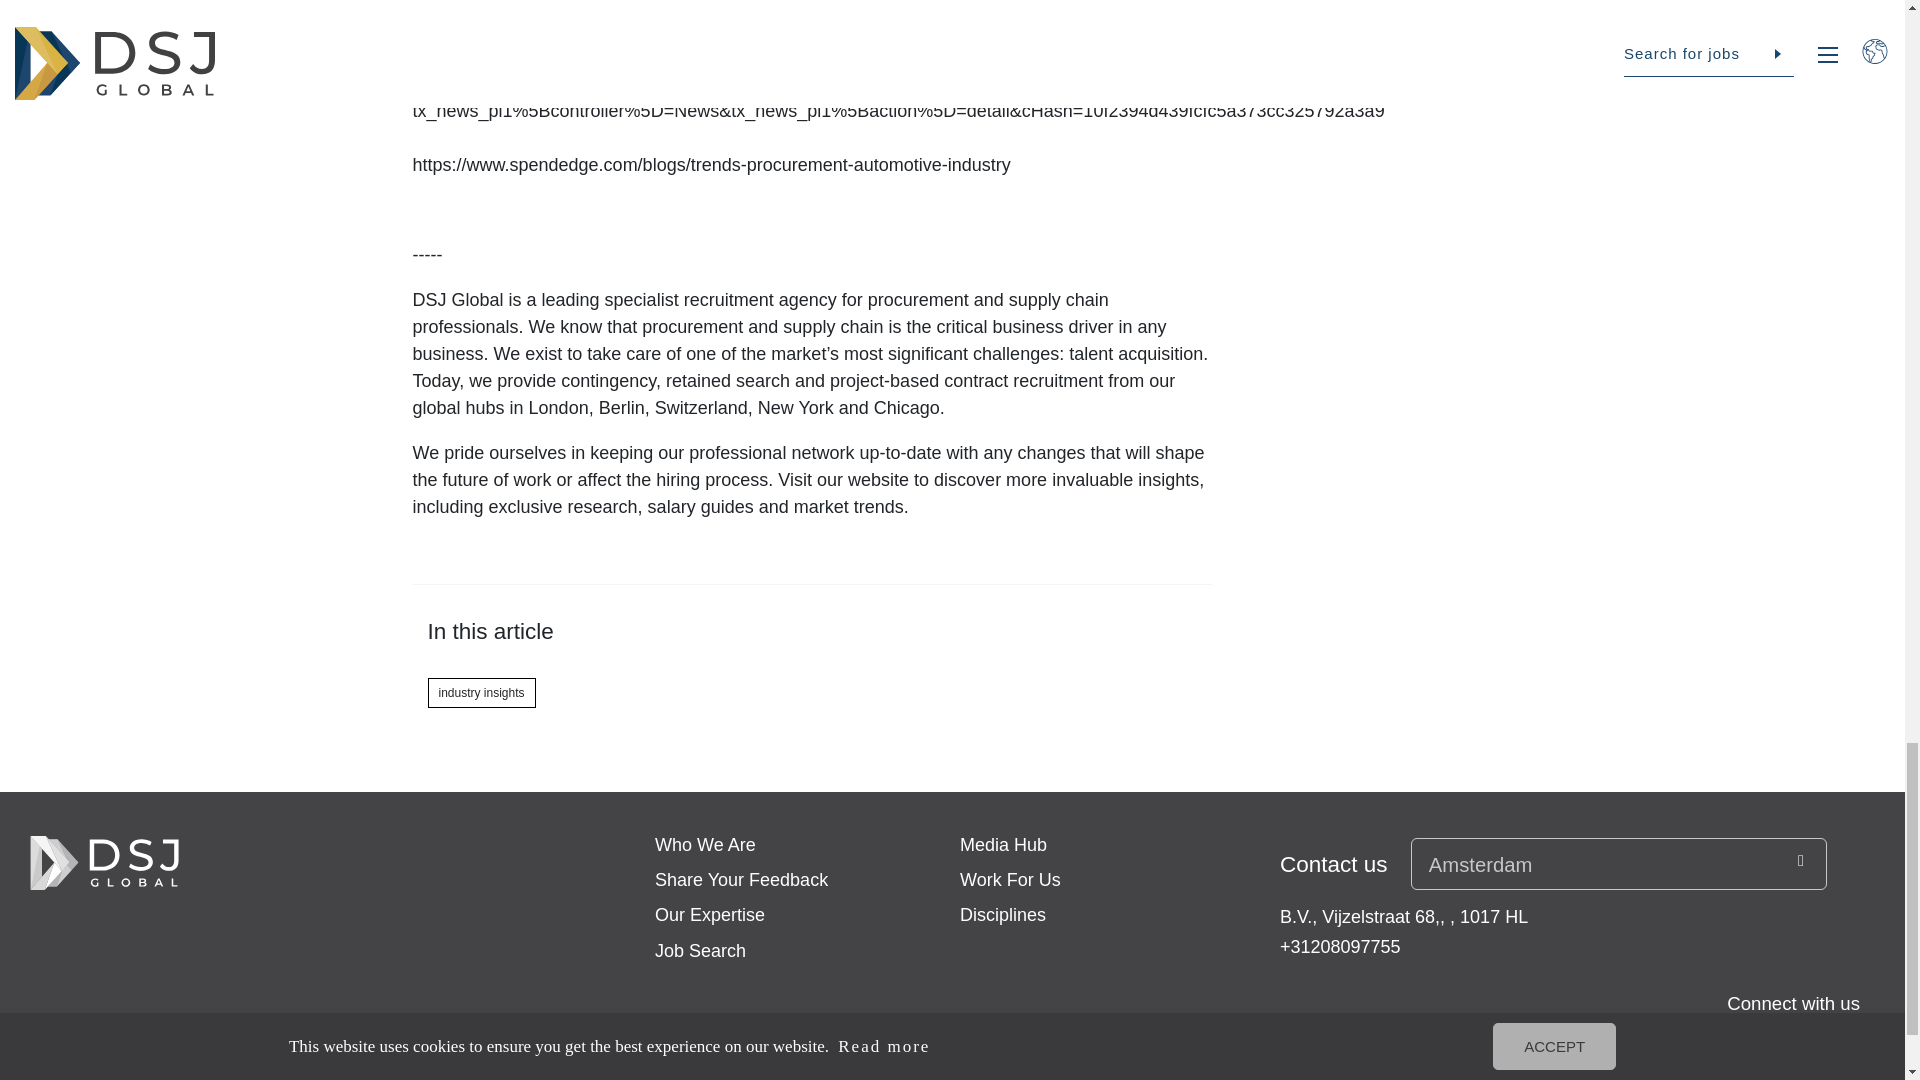  What do you see at coordinates (1702, 1054) in the screenshot?
I see `Twitter` at bounding box center [1702, 1054].